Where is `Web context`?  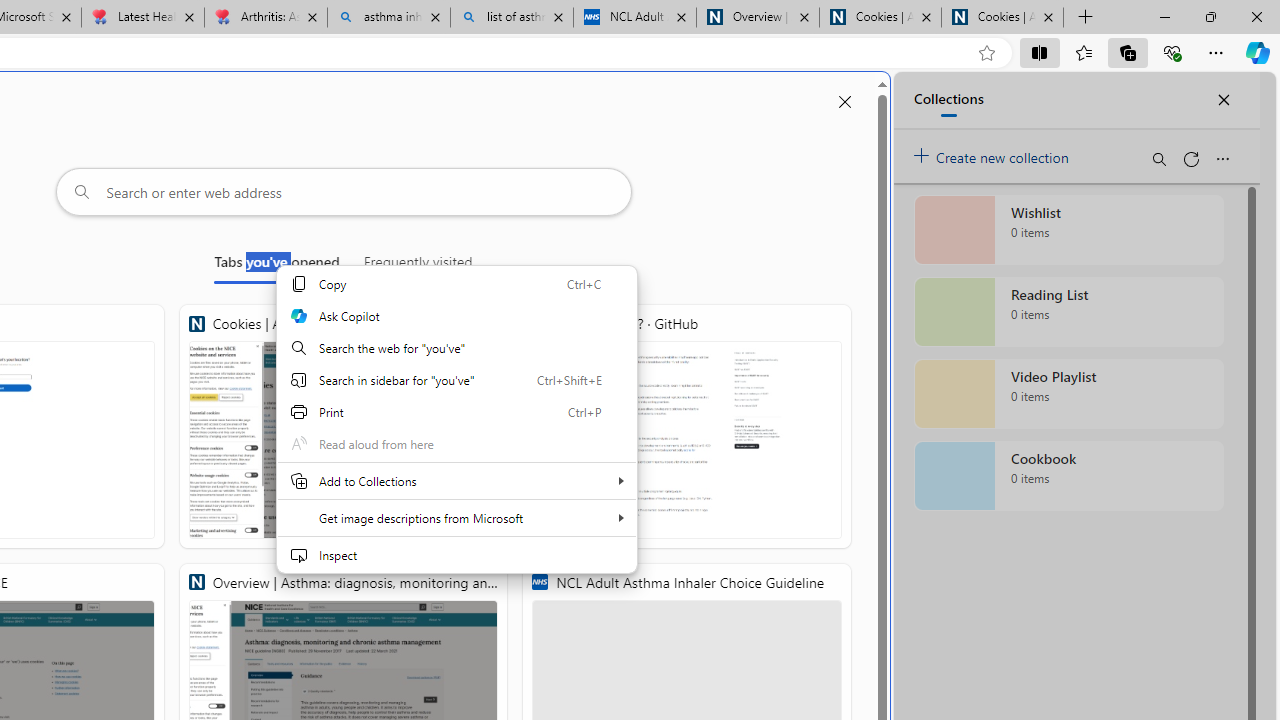 Web context is located at coordinates (456, 419).